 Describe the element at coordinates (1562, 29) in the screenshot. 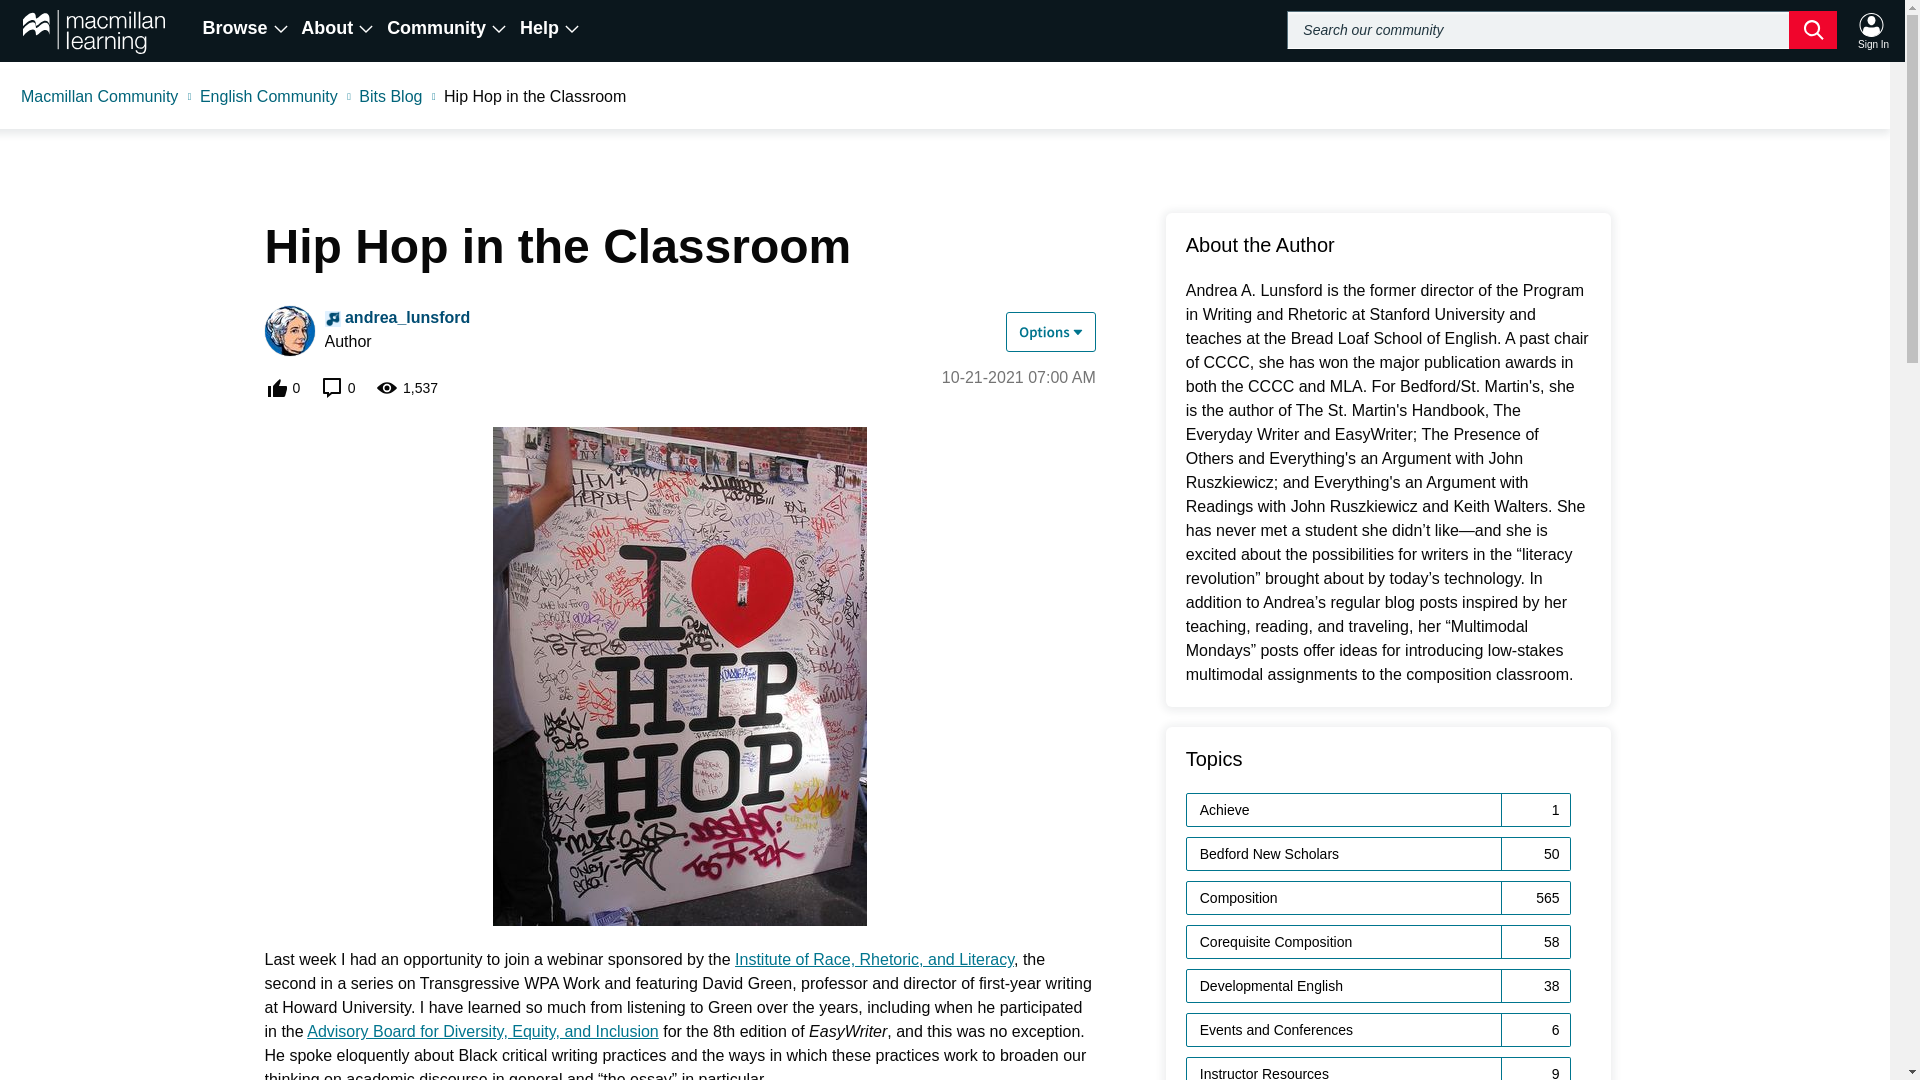

I see `Search` at that location.